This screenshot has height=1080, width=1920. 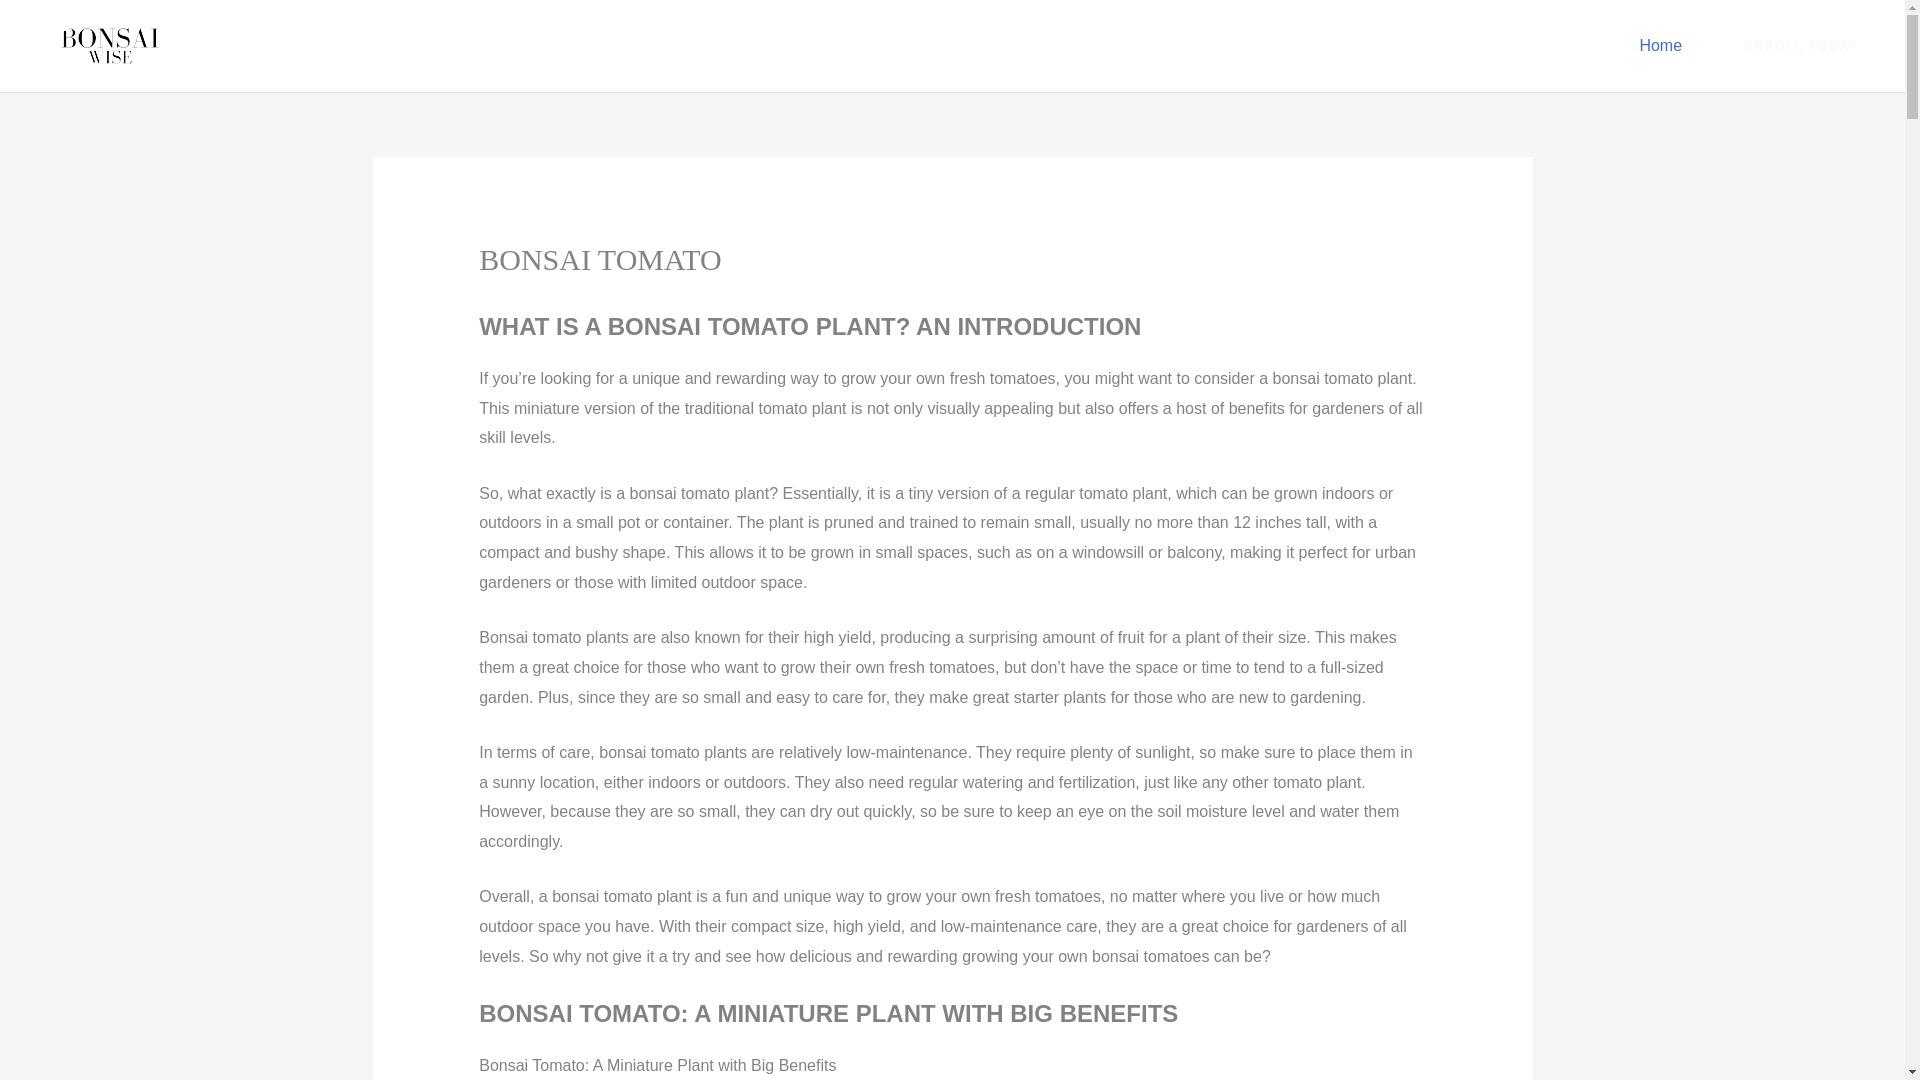 I want to click on ENROLL TODAY, so click(x=1802, y=45).